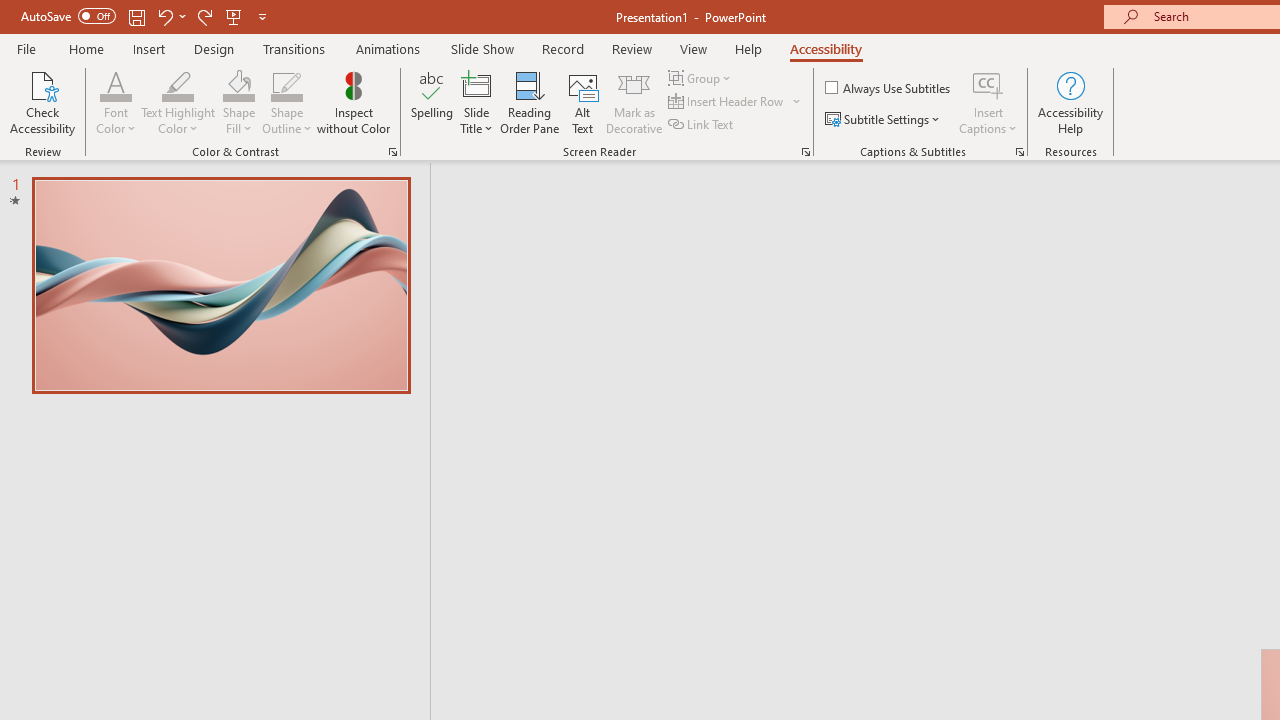 The width and height of the screenshot is (1280, 720). I want to click on Insert Captions, so click(988, 84).